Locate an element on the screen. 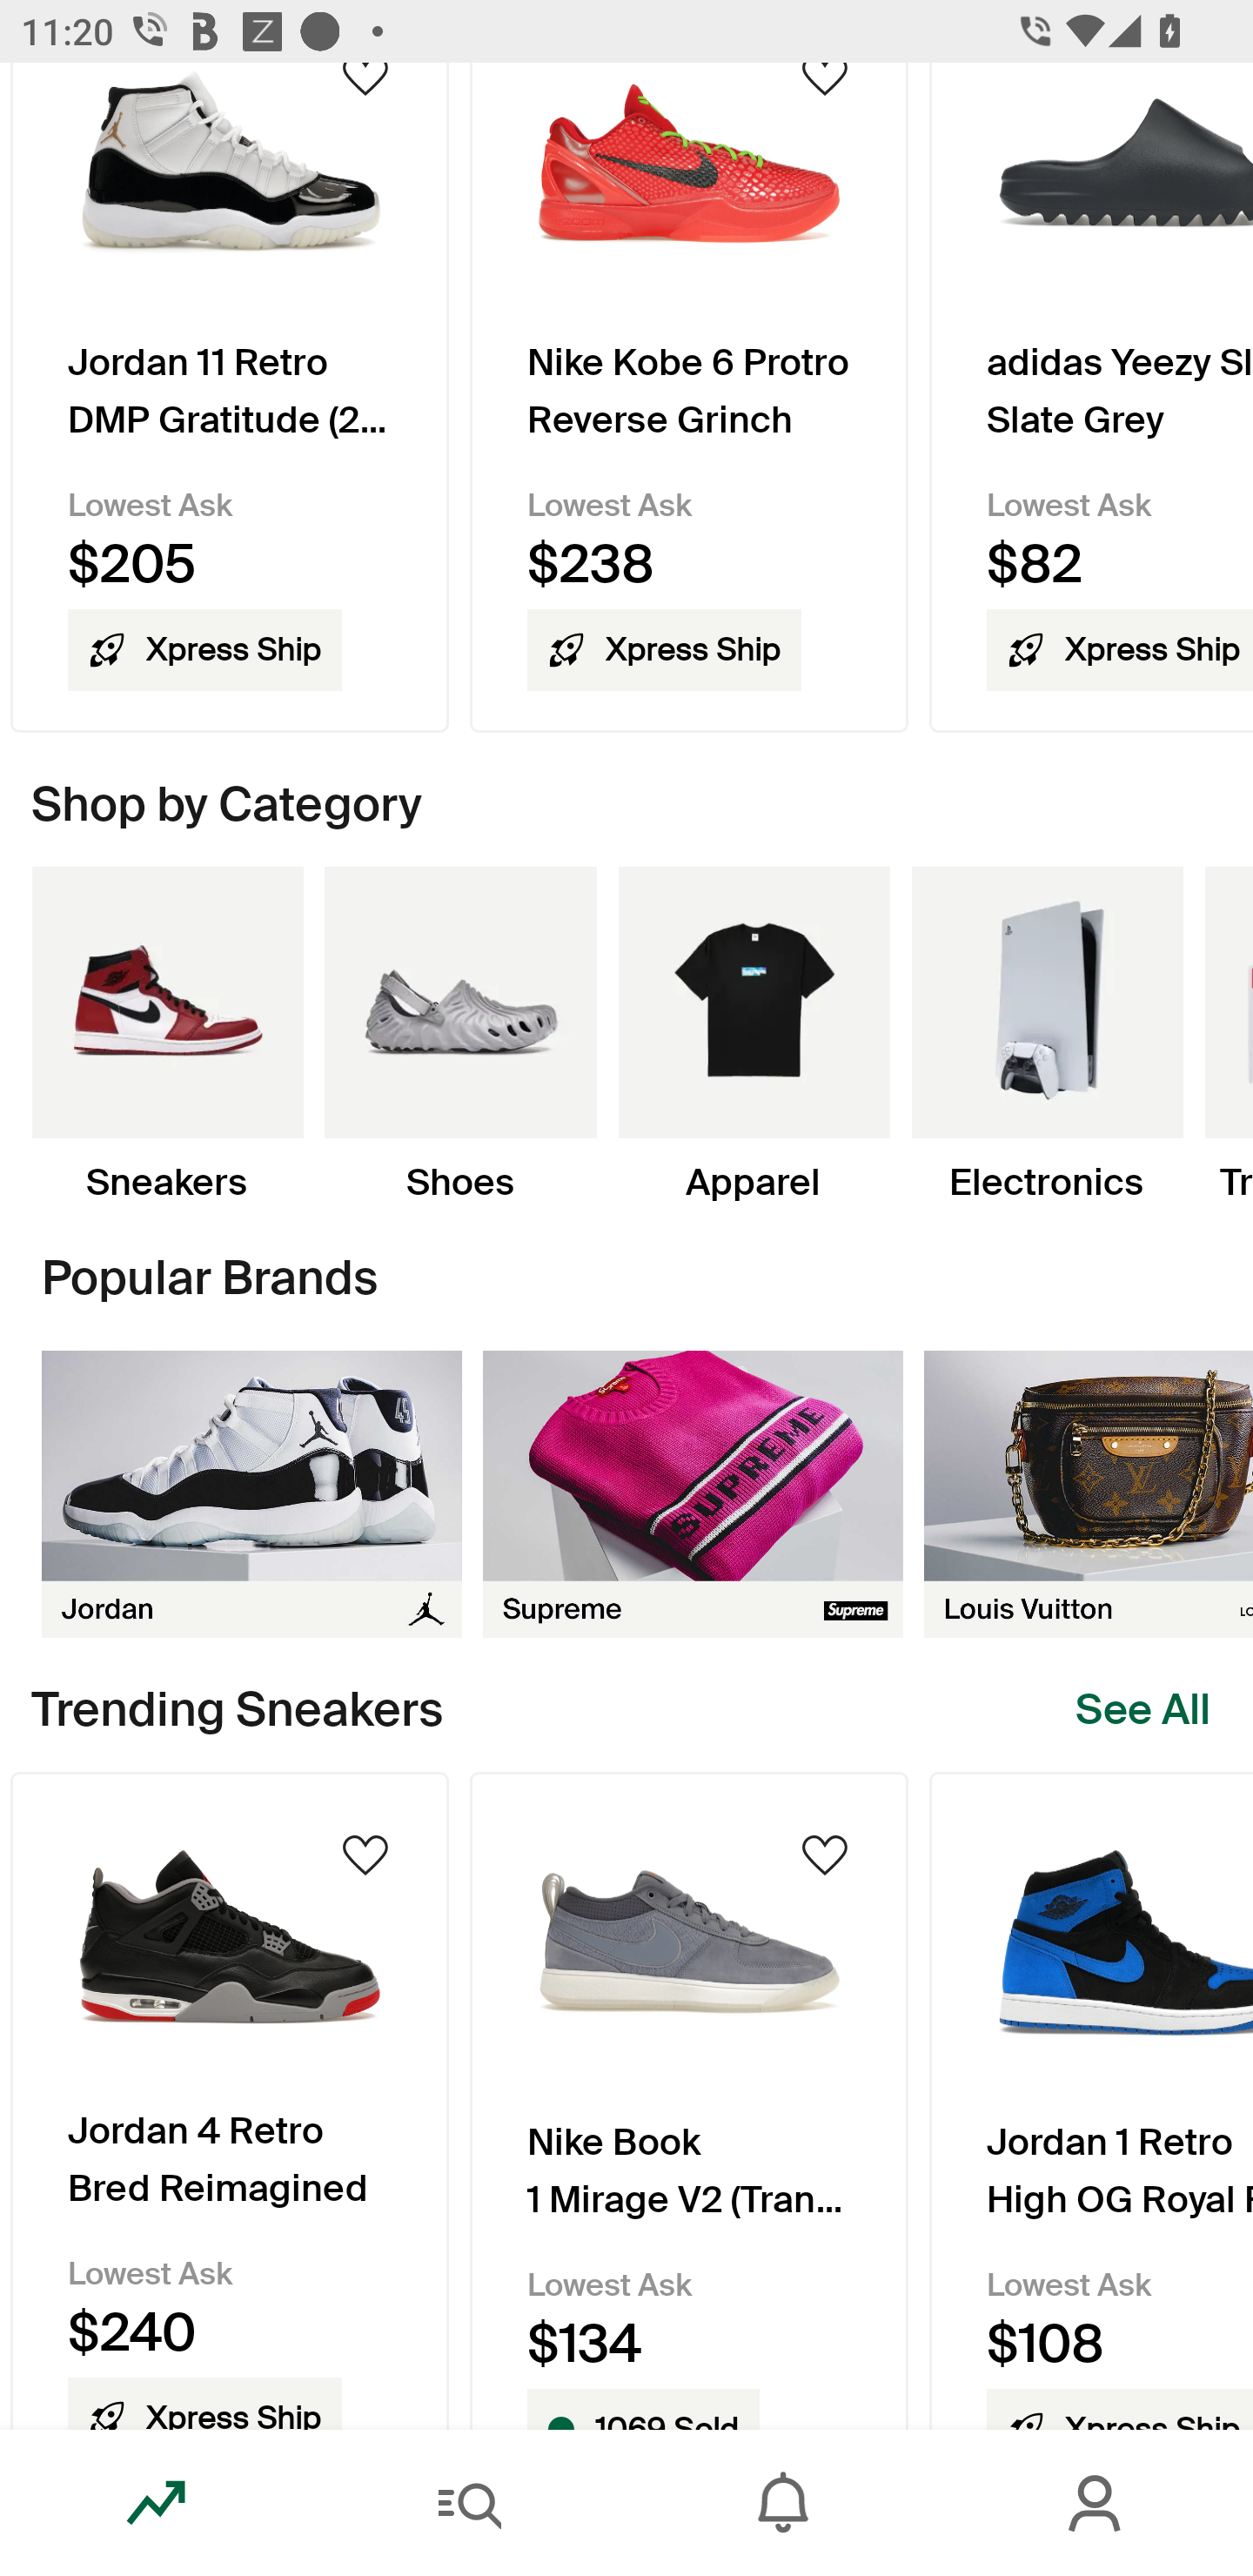  Product Image Shoes is located at coordinates (459, 1036).